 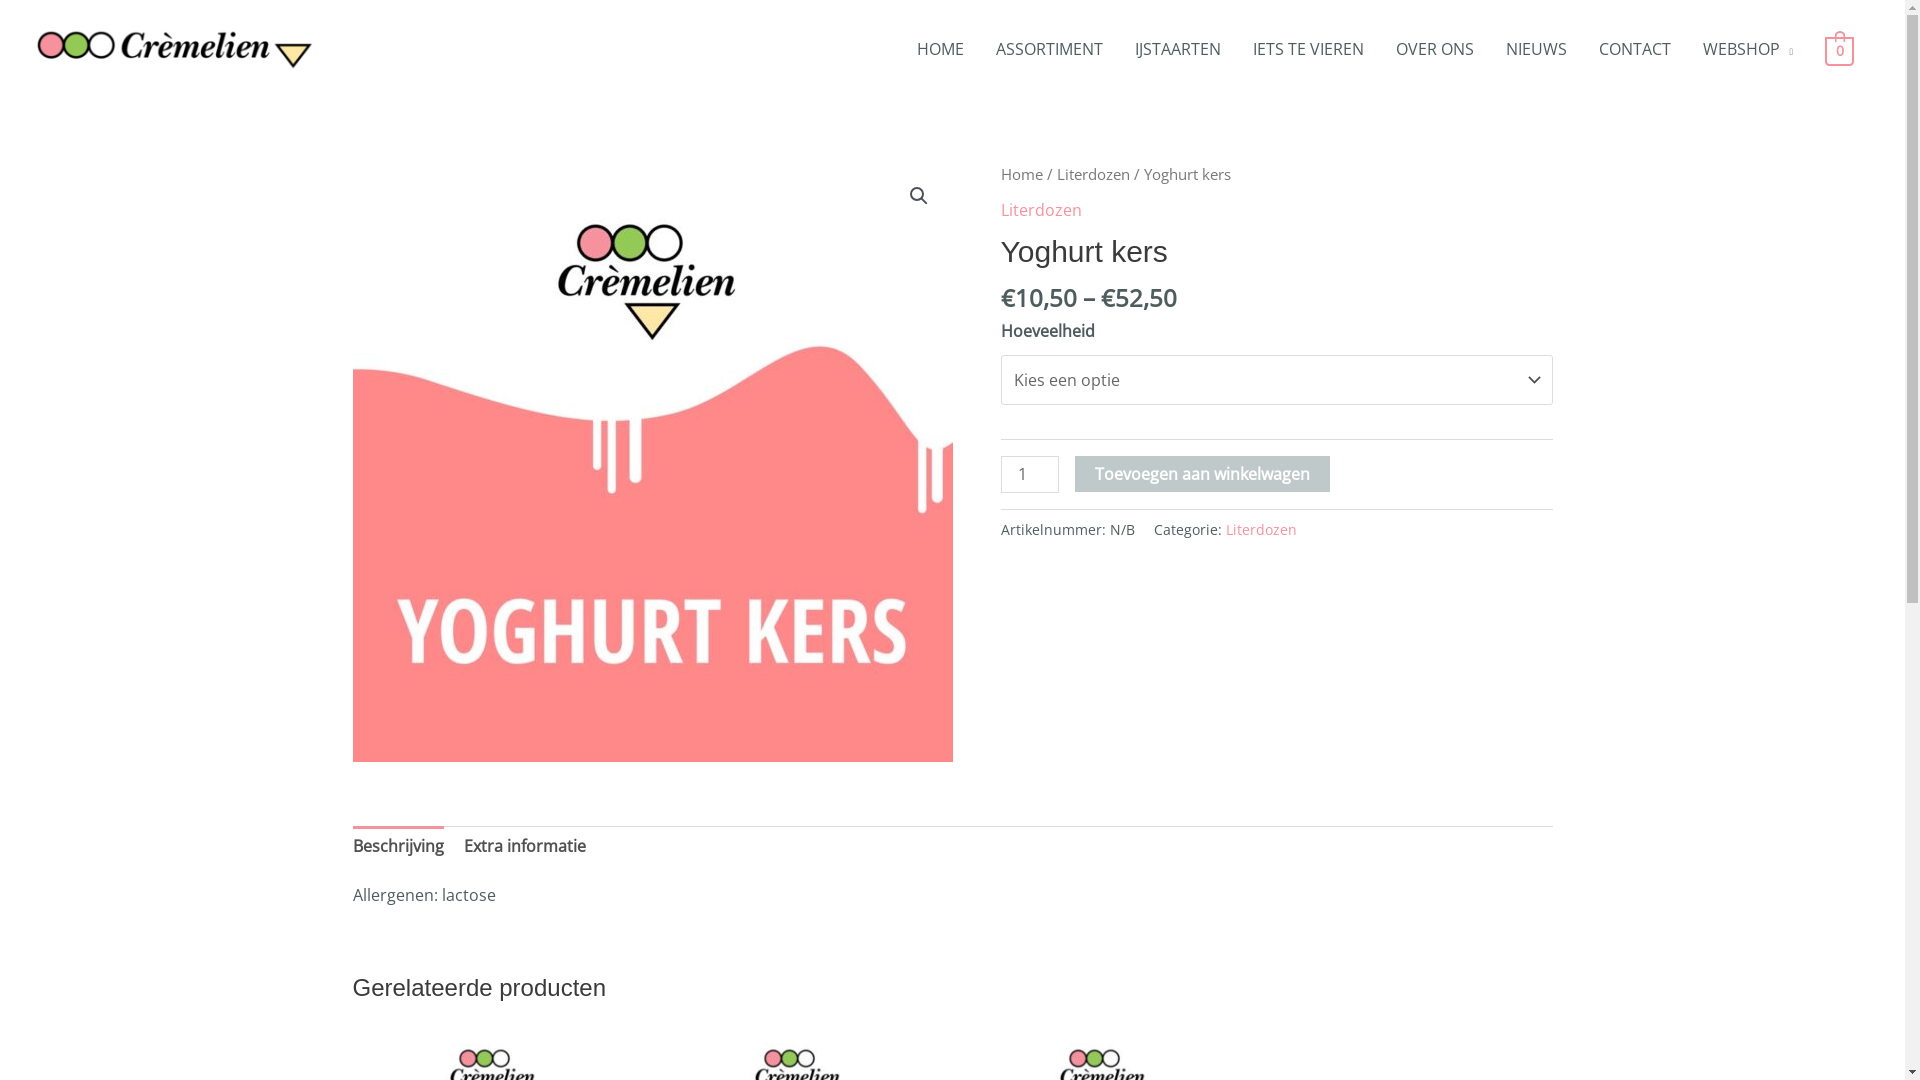 I want to click on IMG_6411, so click(x=652, y=462).